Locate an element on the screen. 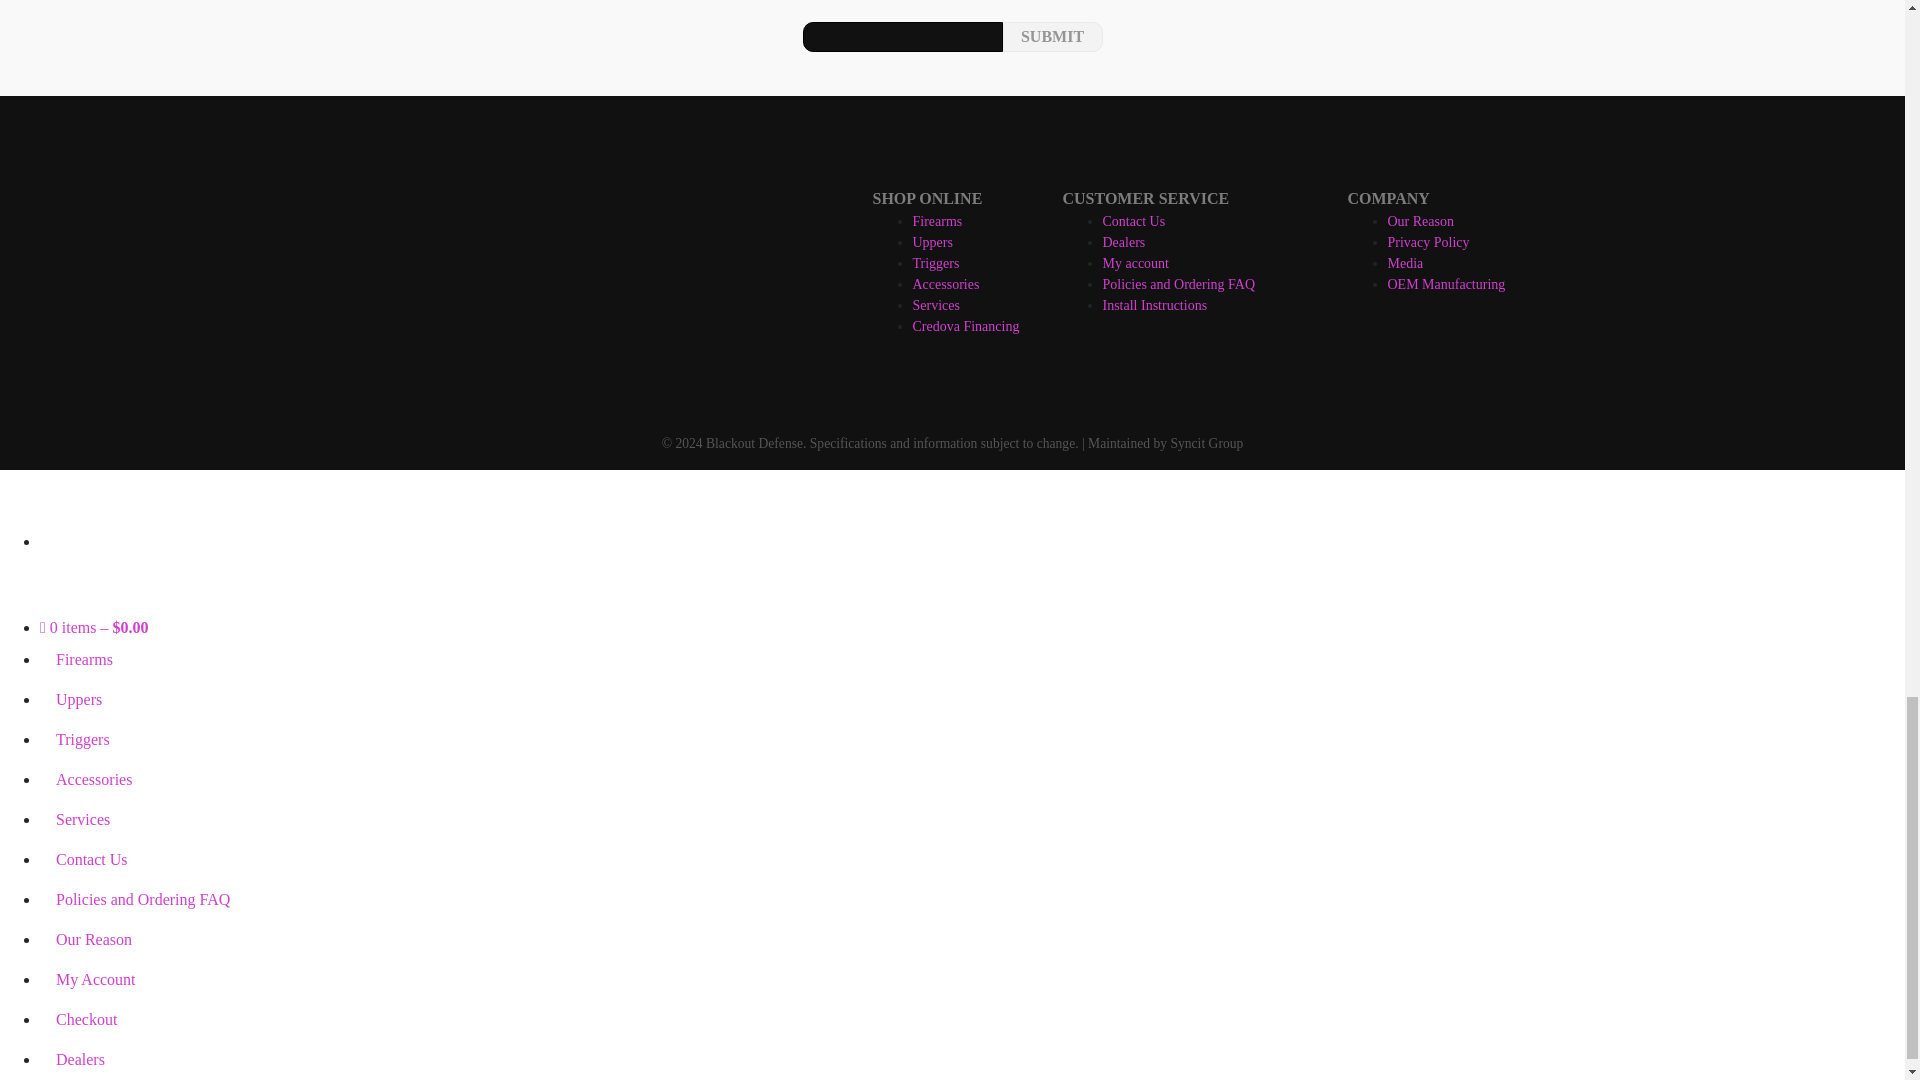 The width and height of the screenshot is (1920, 1080). Triggers is located at coordinates (935, 263).